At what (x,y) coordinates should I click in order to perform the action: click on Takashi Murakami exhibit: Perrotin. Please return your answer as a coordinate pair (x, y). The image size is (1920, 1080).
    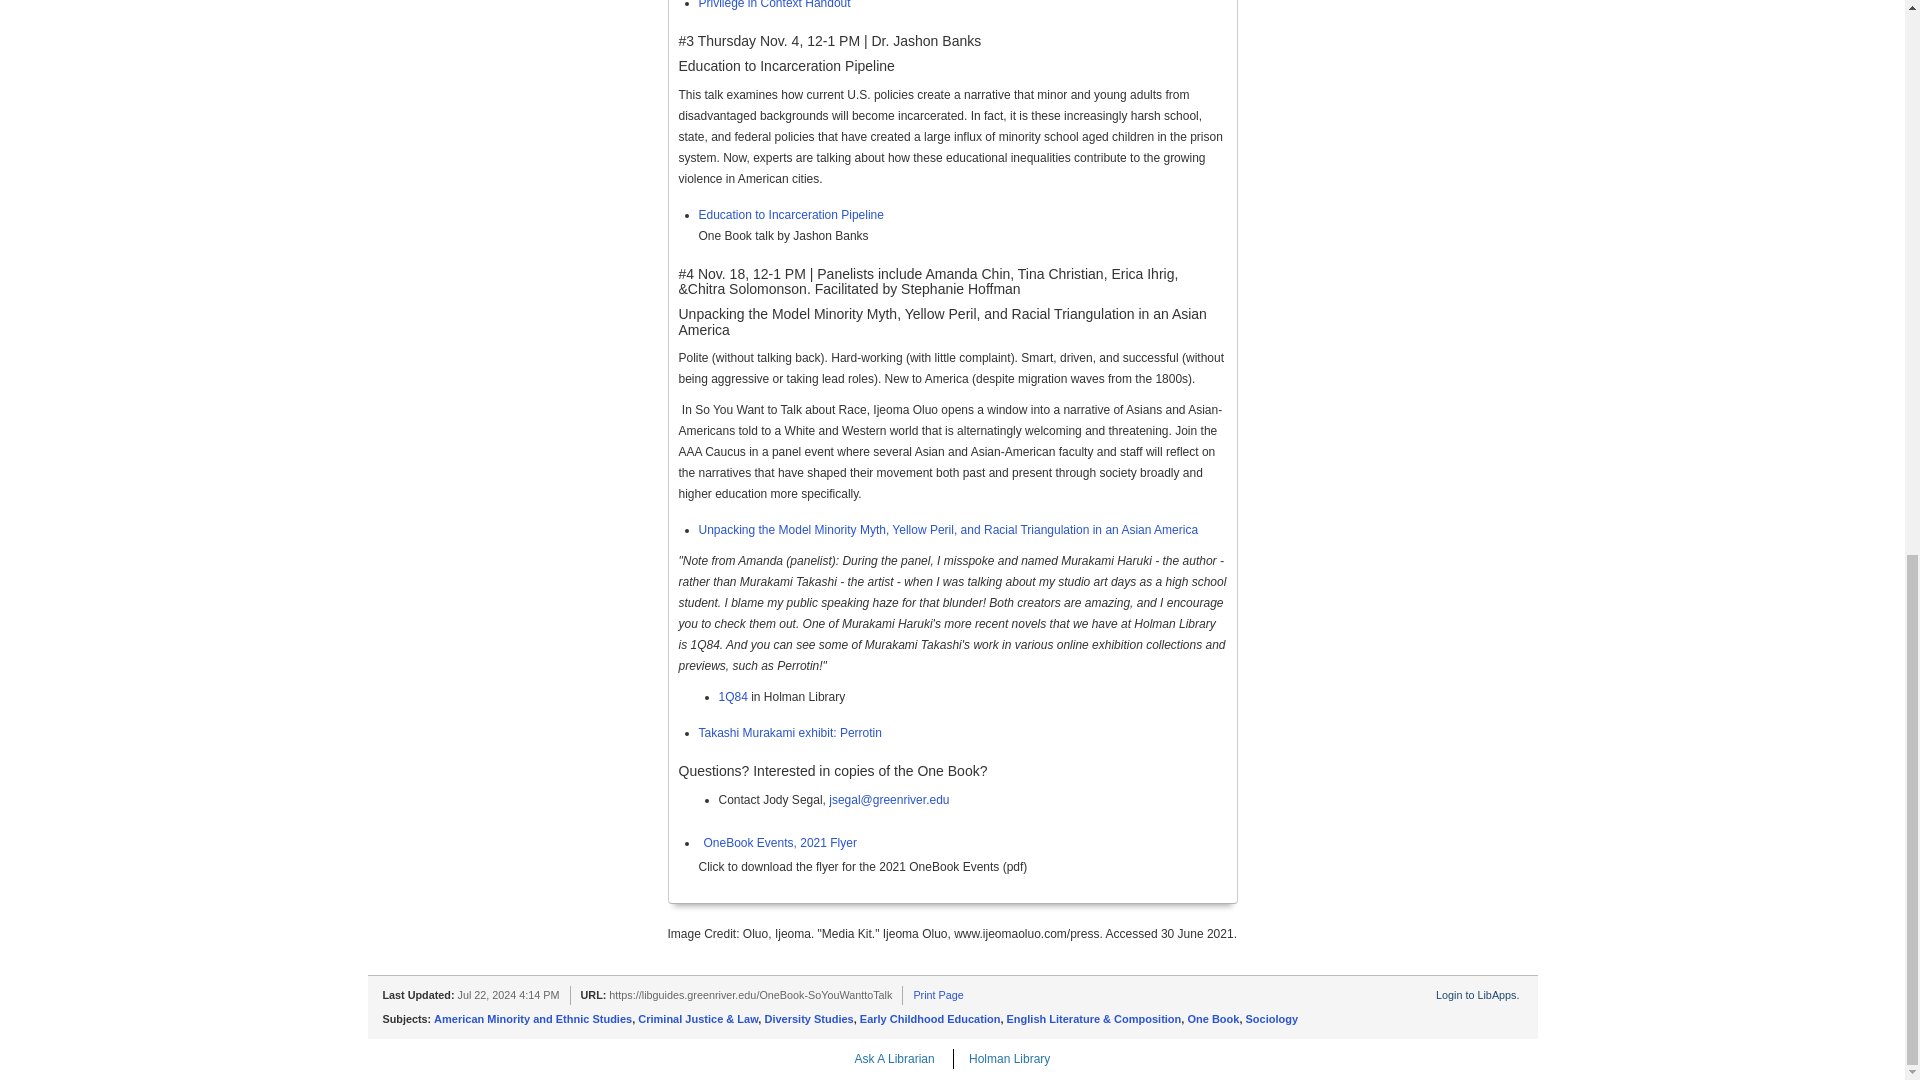
    Looking at the image, I should click on (790, 732).